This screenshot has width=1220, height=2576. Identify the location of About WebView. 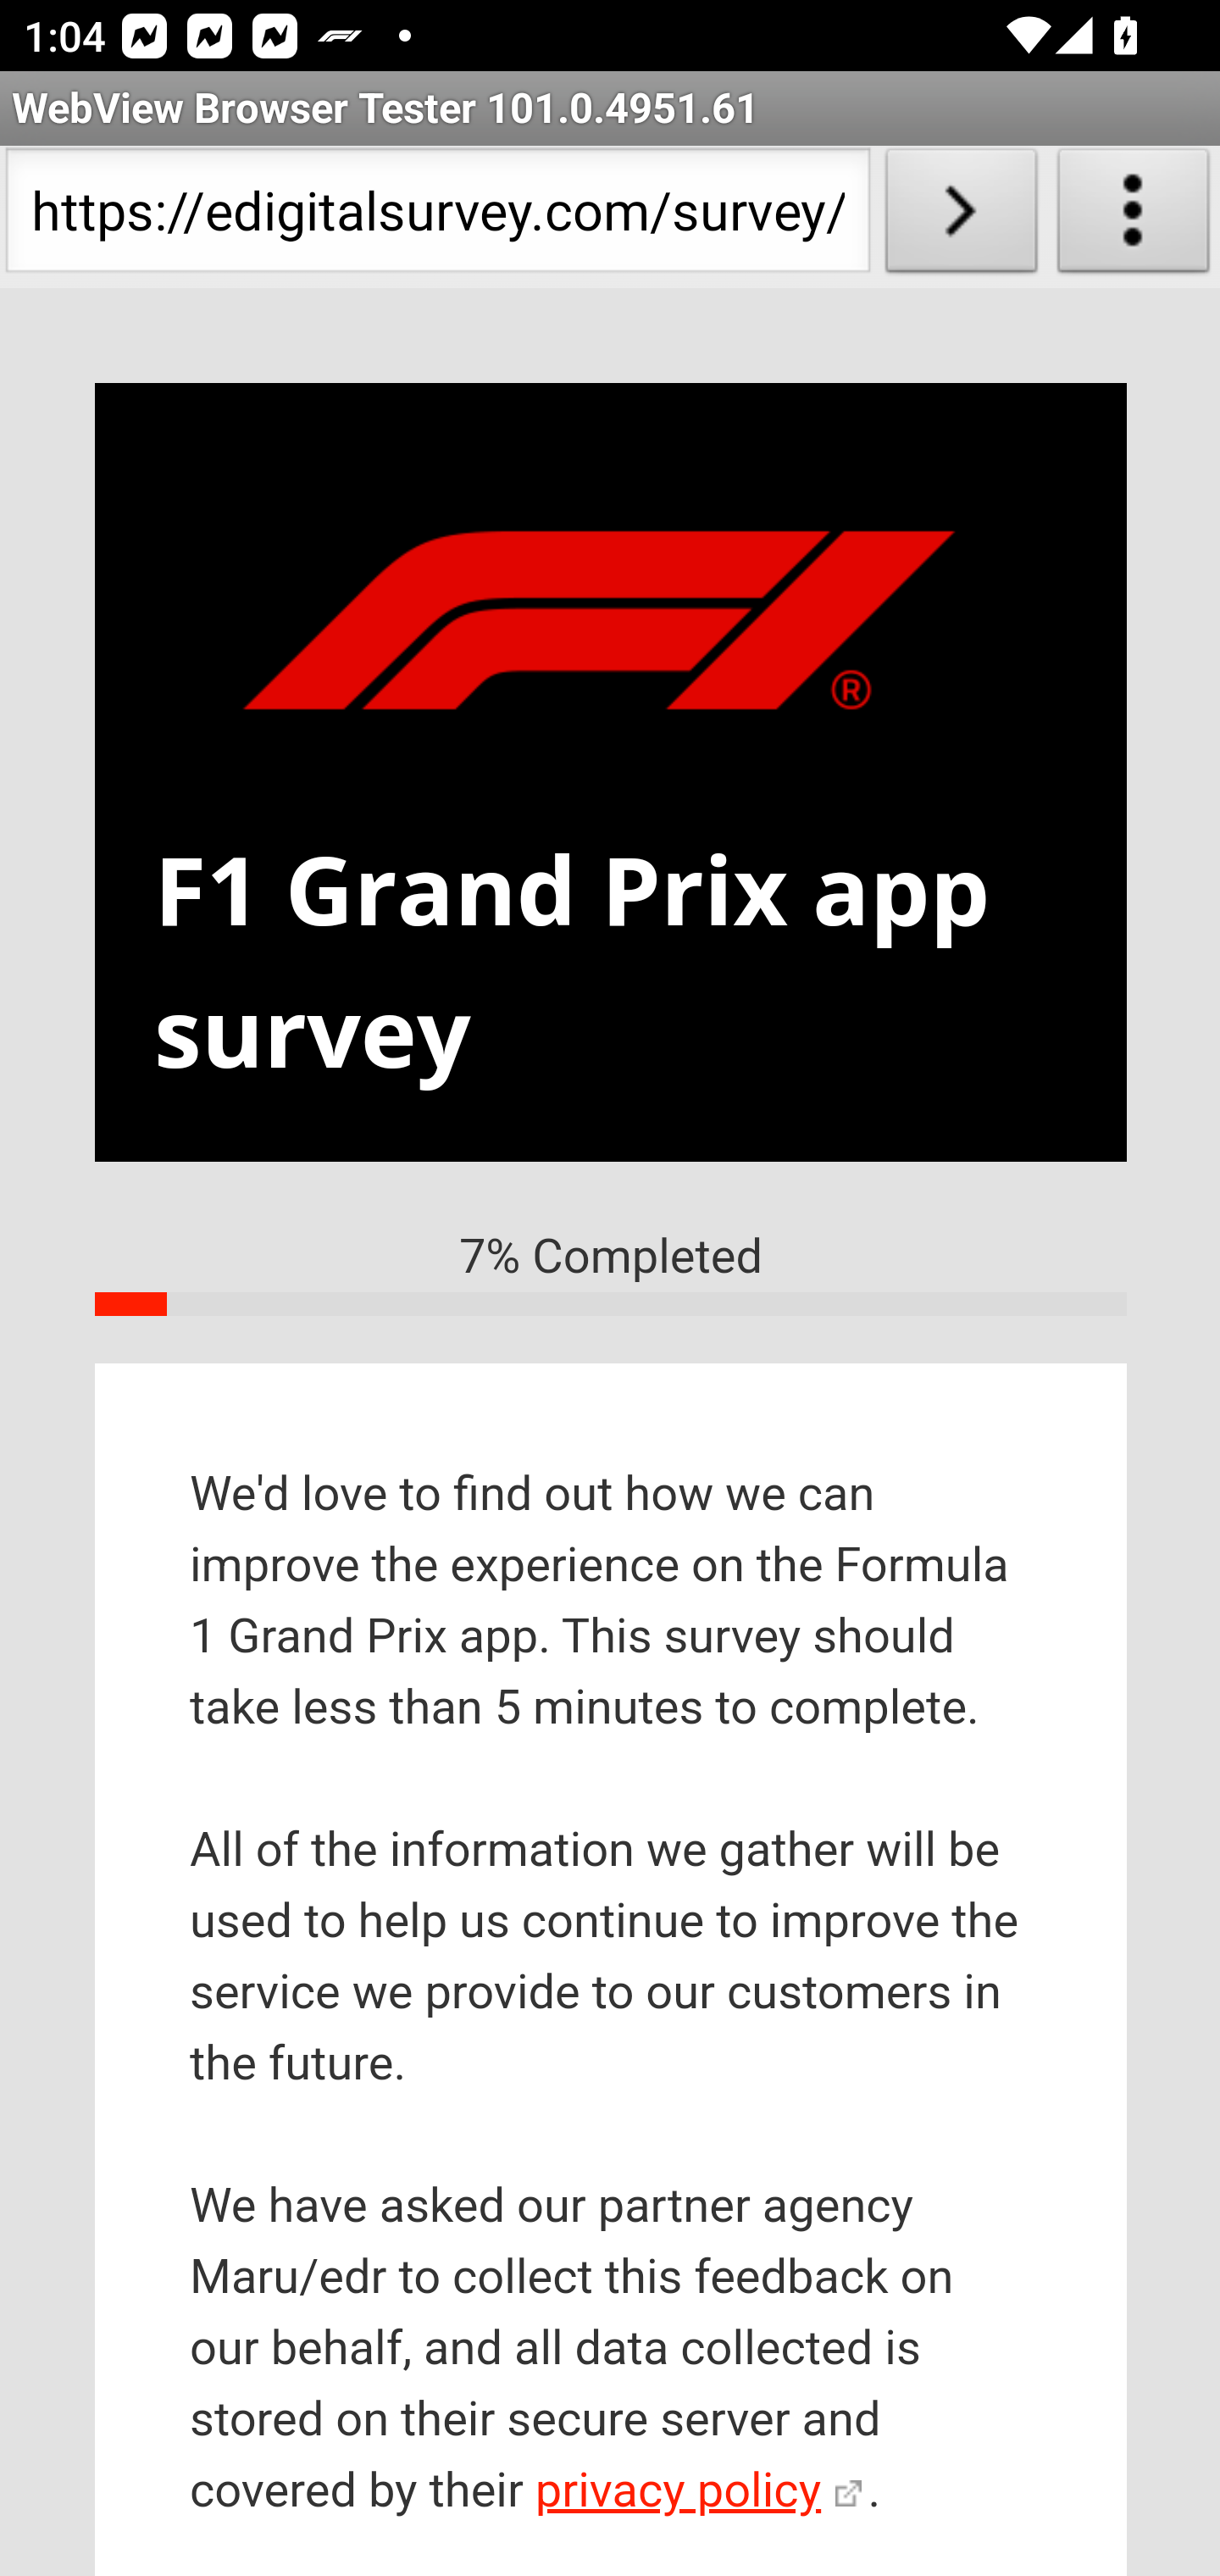
(1134, 217).